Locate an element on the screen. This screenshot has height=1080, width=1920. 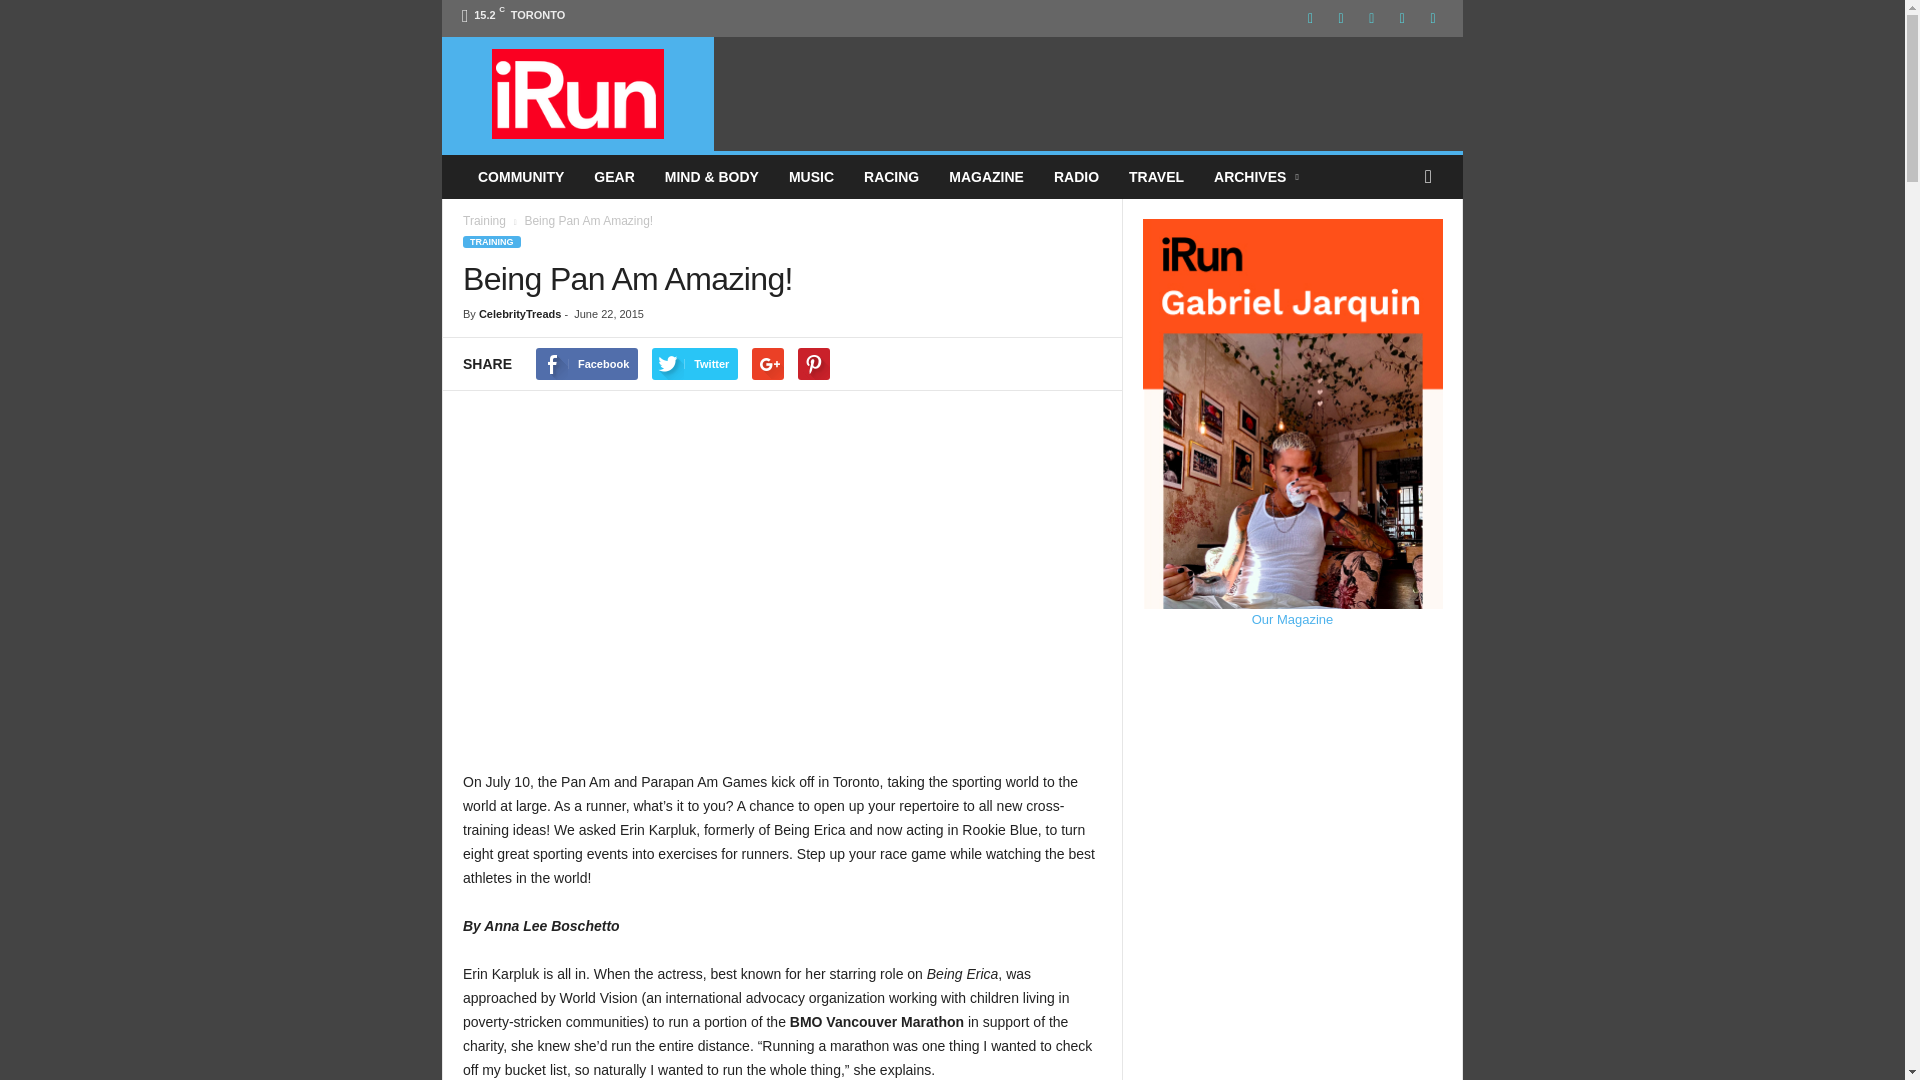
TRAVEL is located at coordinates (1156, 176).